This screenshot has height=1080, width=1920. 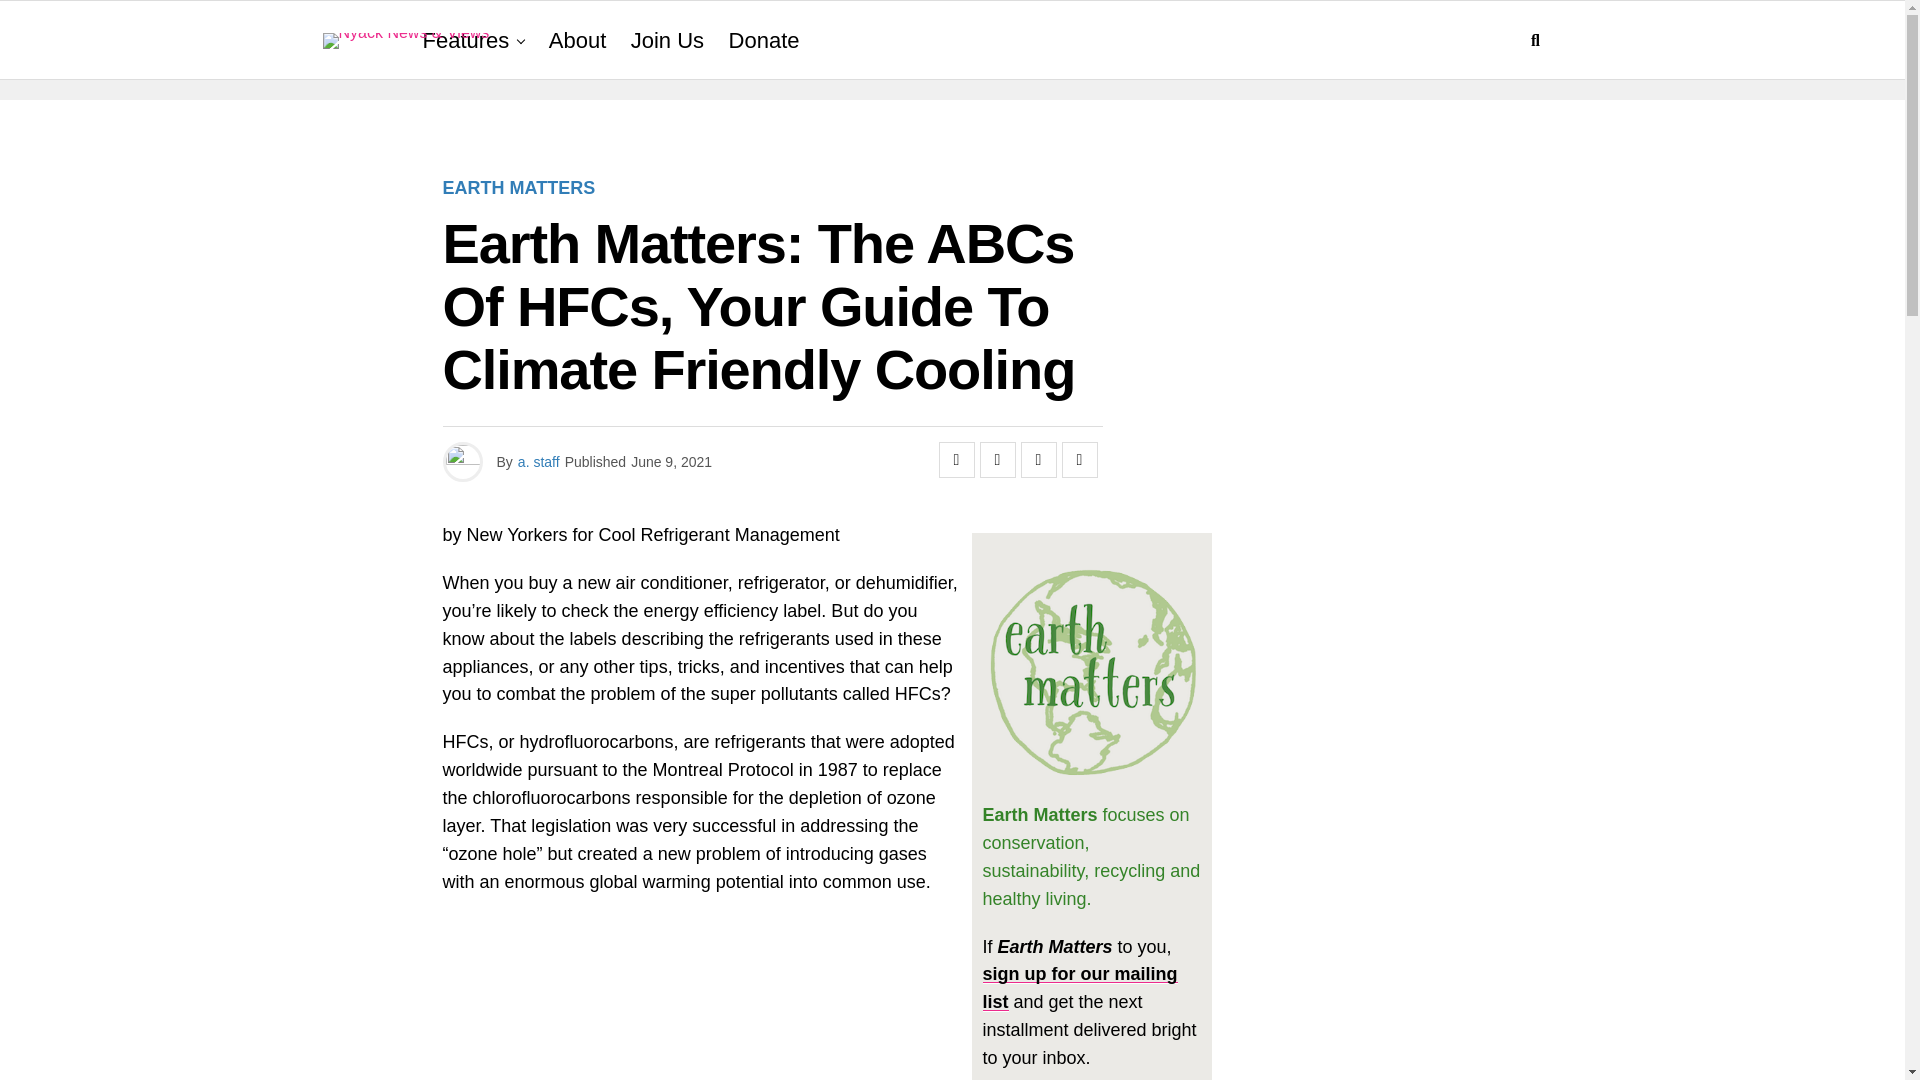 What do you see at coordinates (578, 41) in the screenshot?
I see `About` at bounding box center [578, 41].